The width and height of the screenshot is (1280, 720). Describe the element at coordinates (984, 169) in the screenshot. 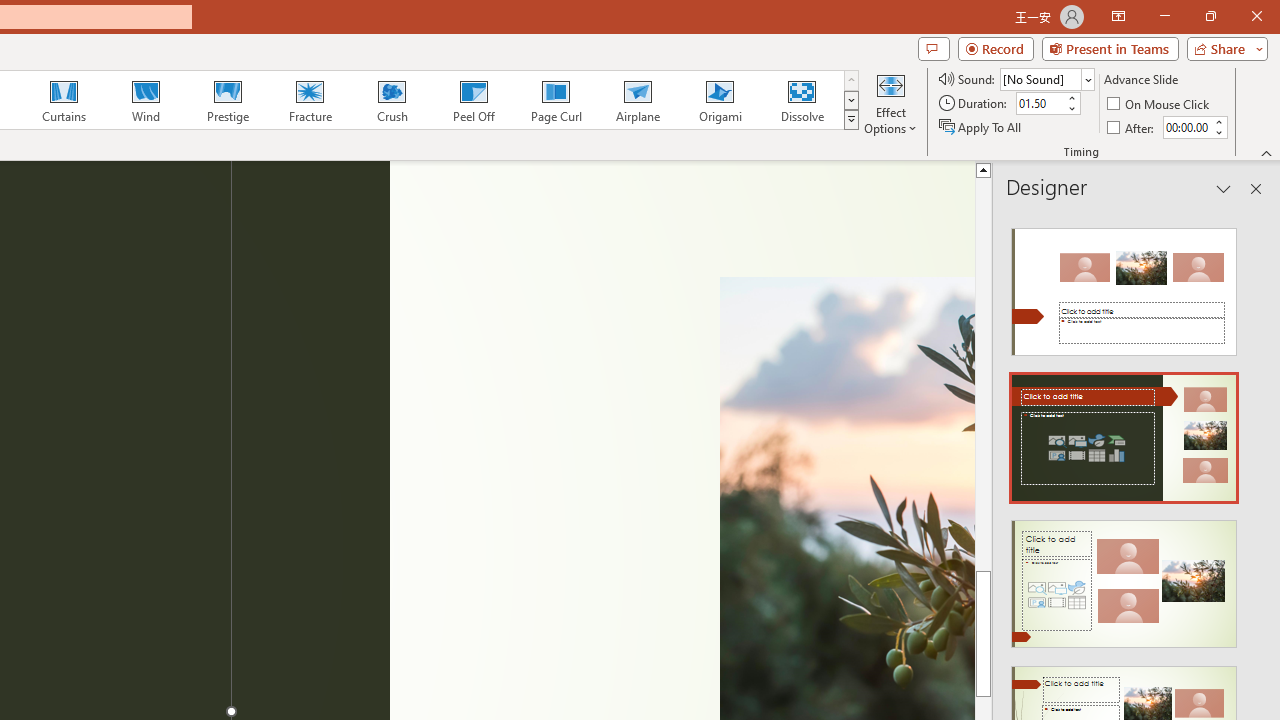

I see `Line up` at that location.